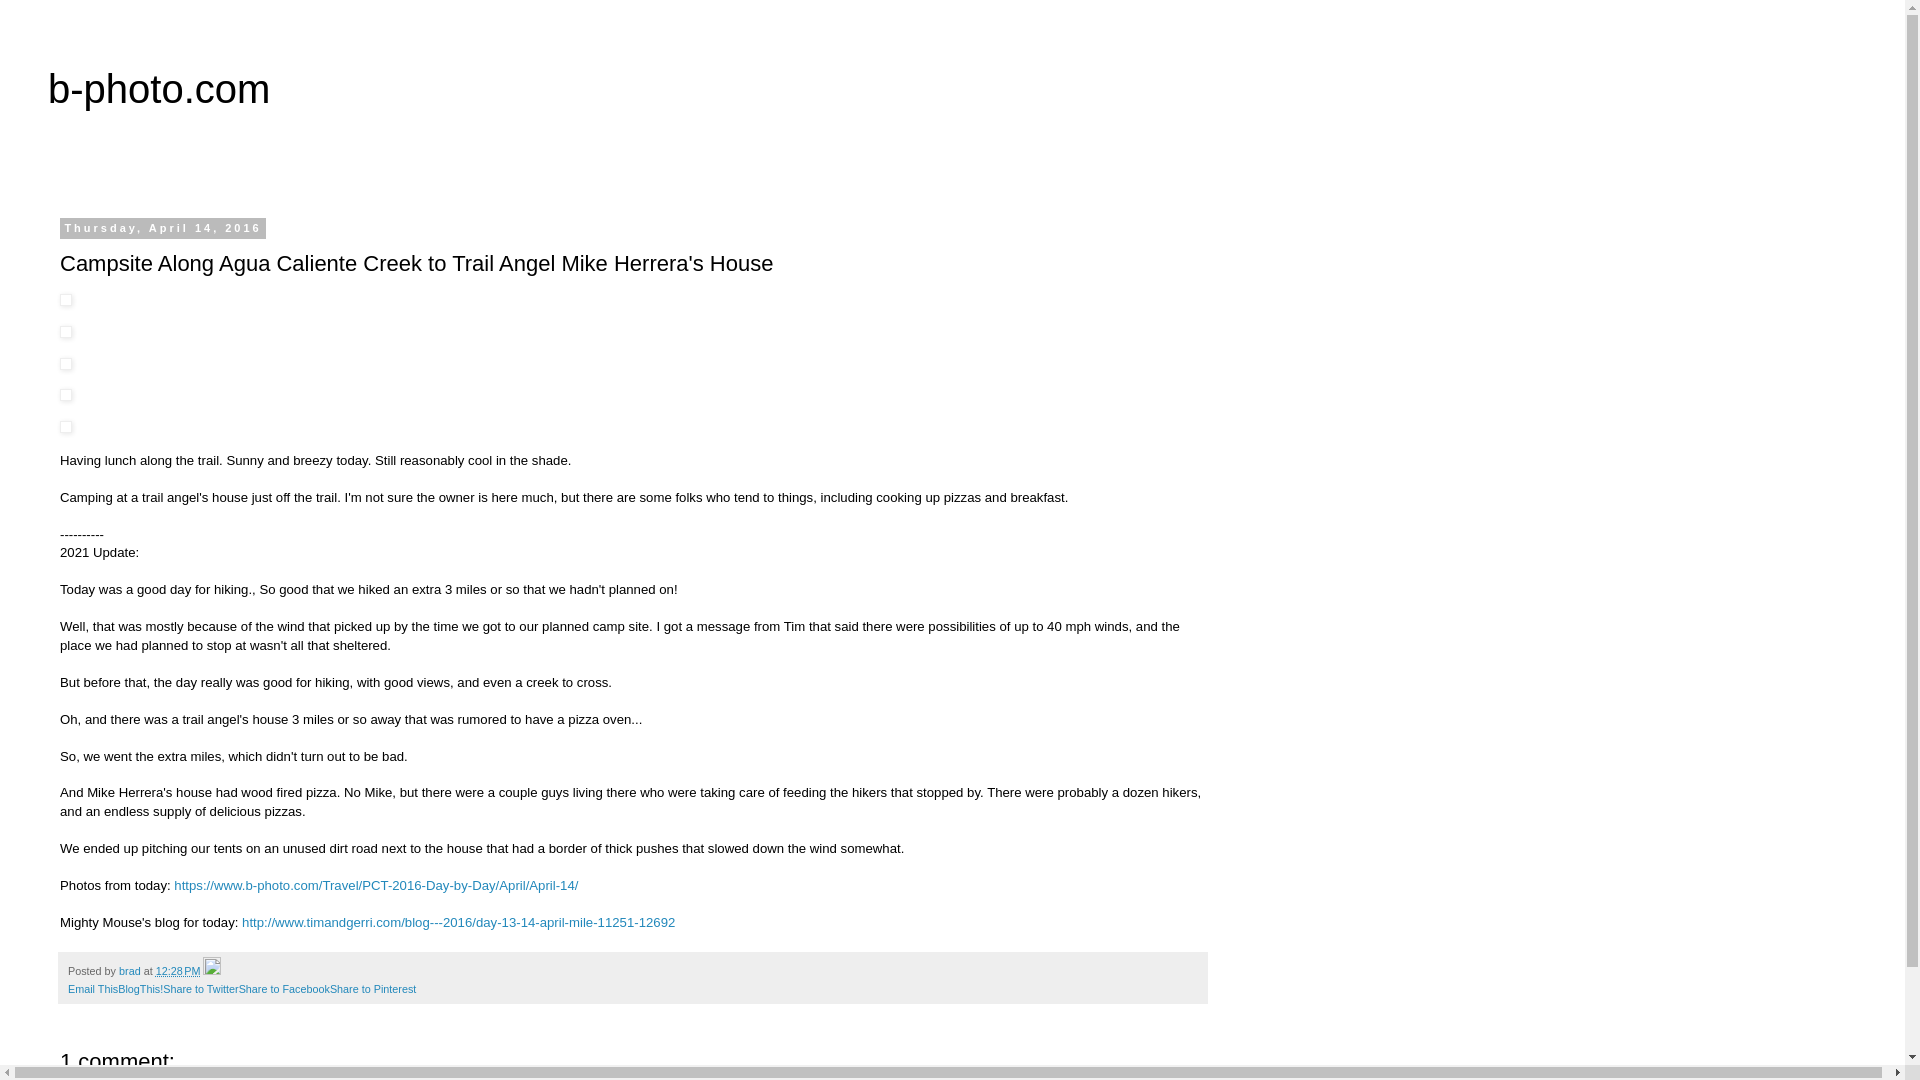 The width and height of the screenshot is (1920, 1080). Describe the element at coordinates (159, 88) in the screenshot. I see `b-photo.com` at that location.